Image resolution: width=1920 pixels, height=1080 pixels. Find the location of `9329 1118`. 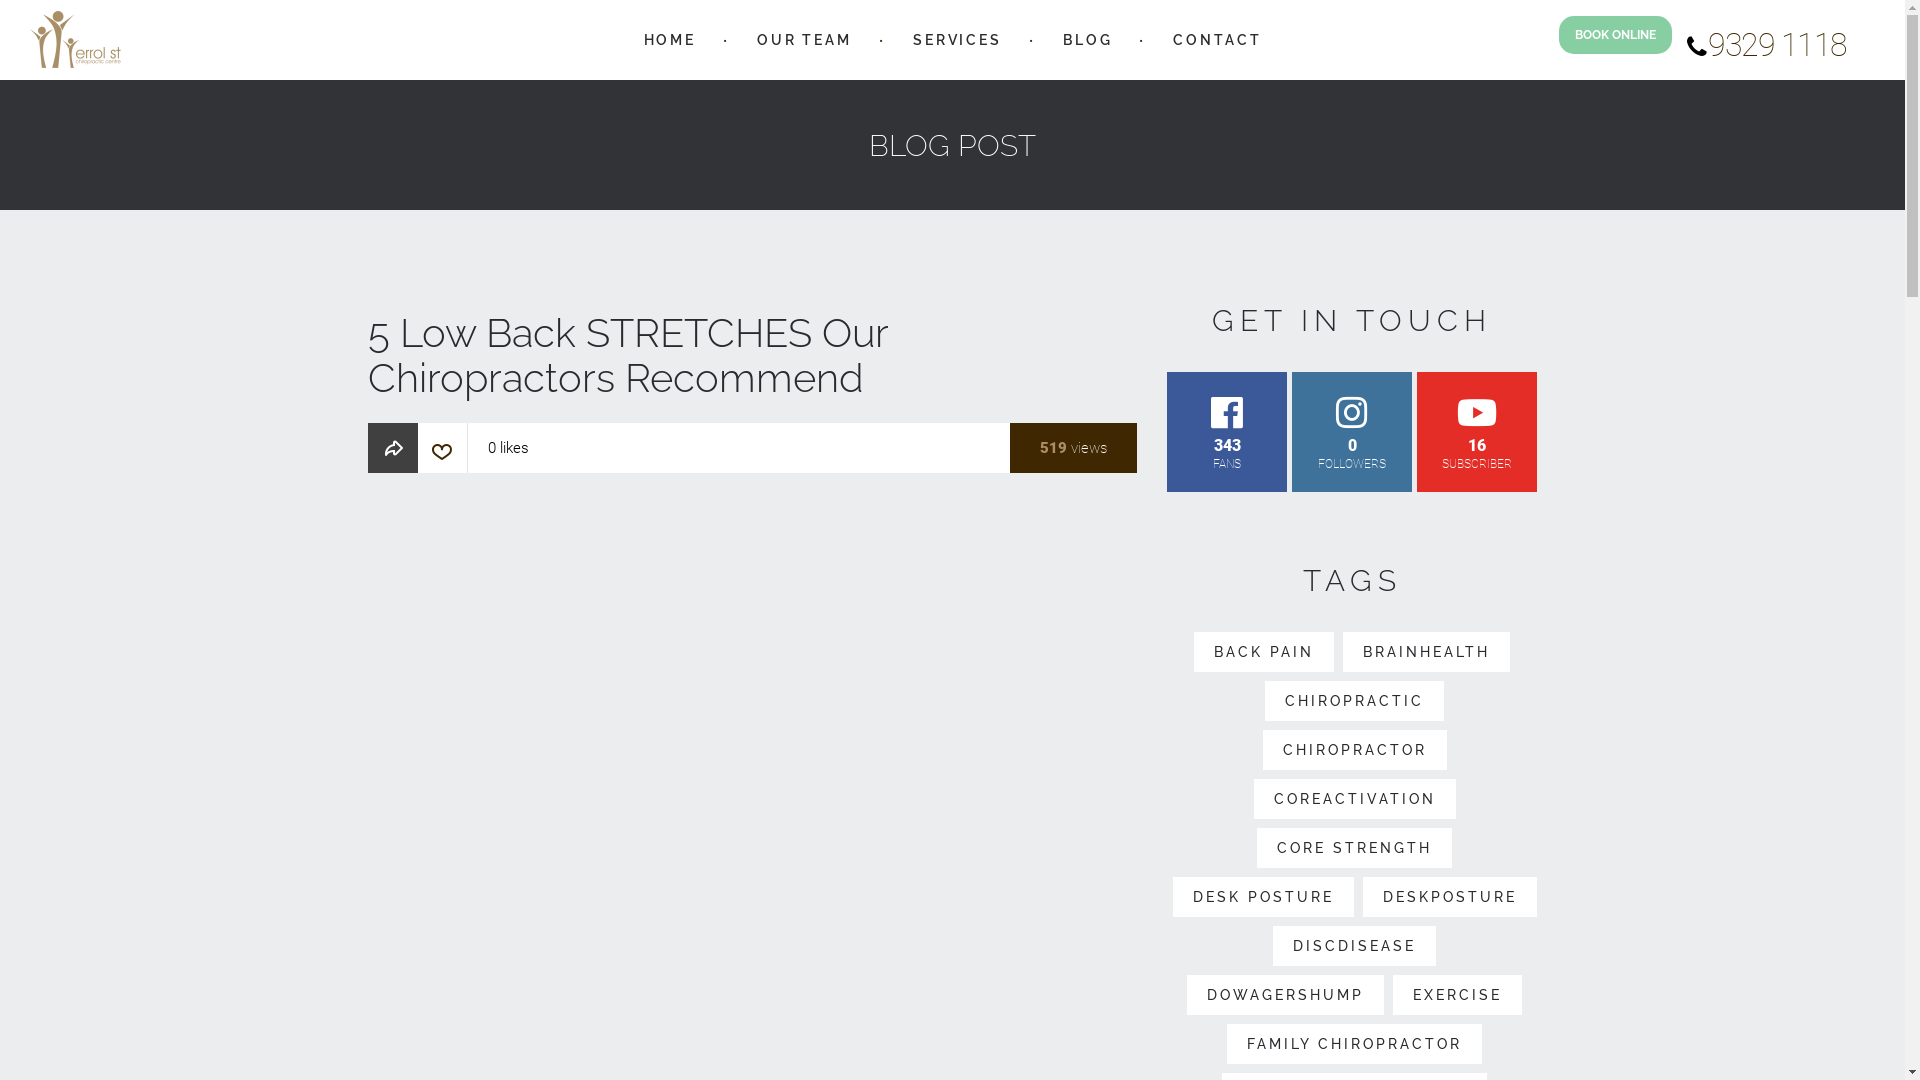

9329 1118 is located at coordinates (1767, 50).